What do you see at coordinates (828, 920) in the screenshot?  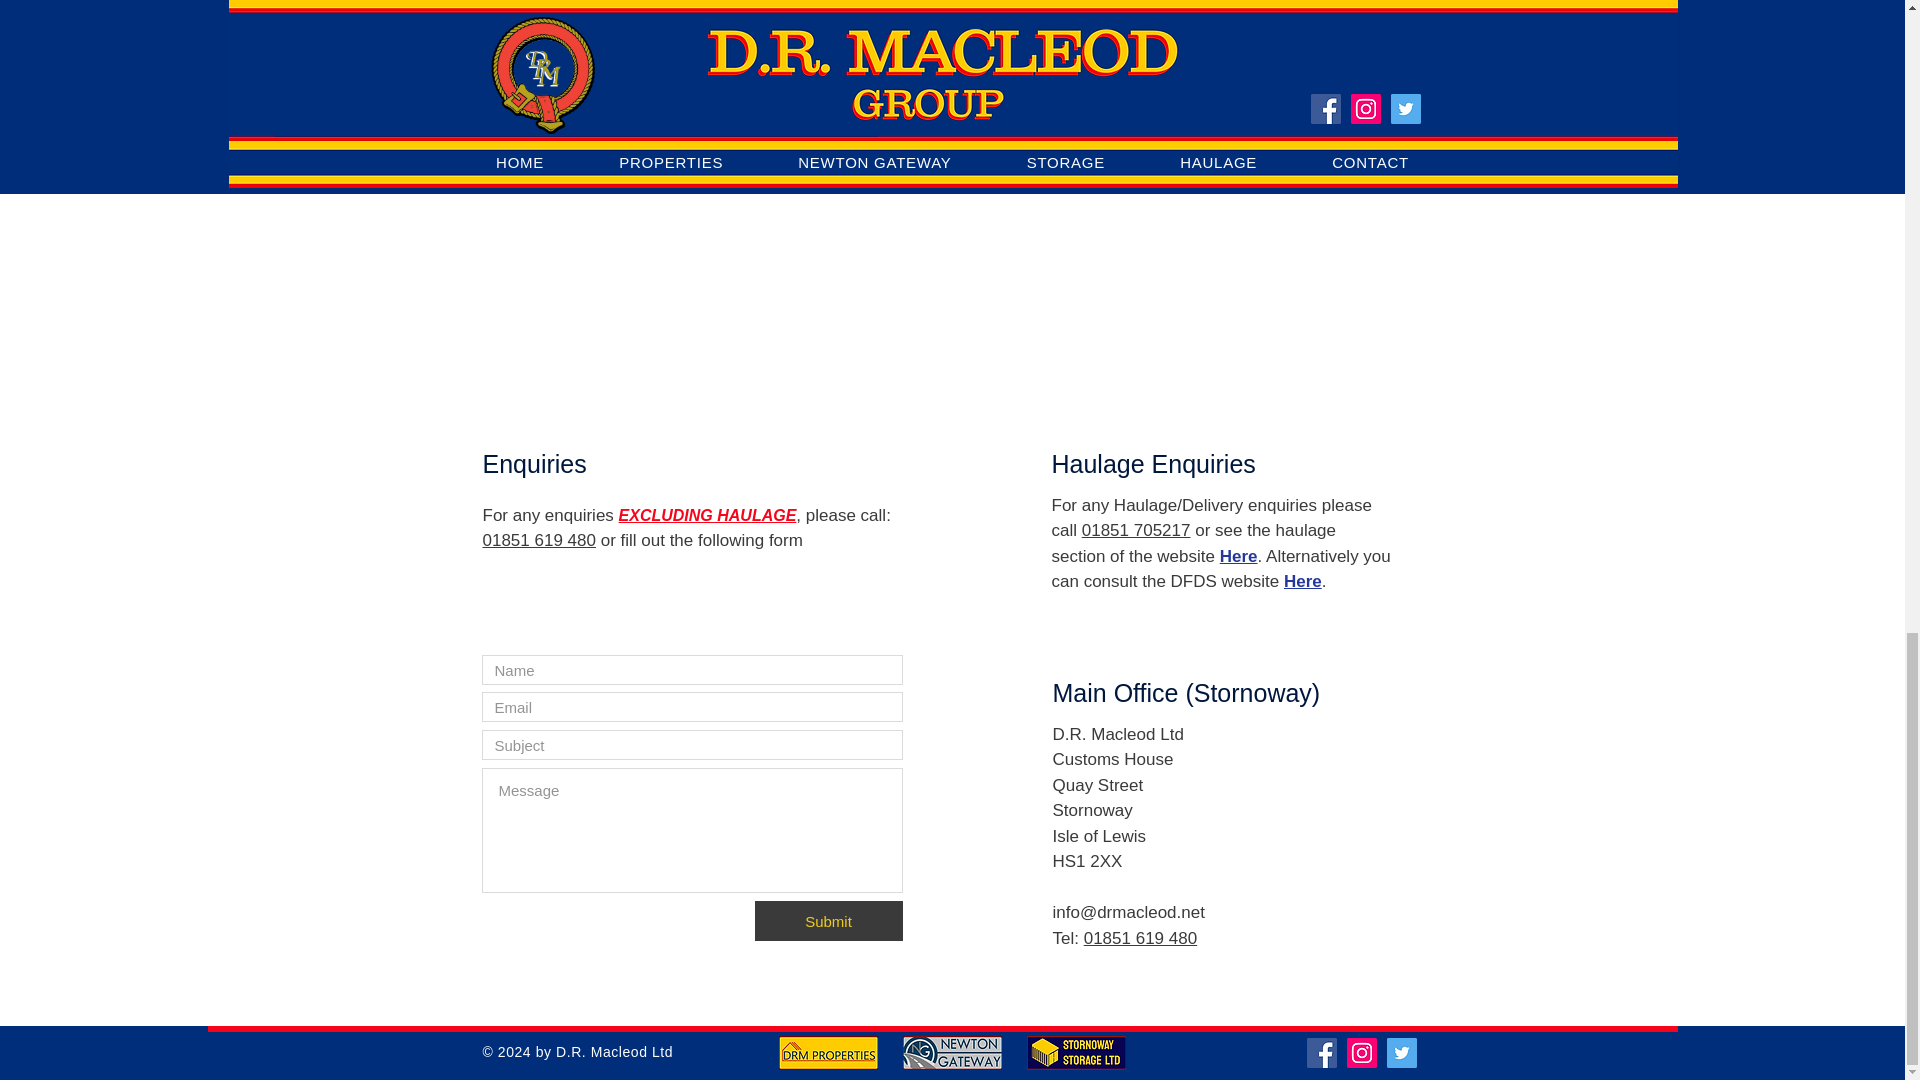 I see `Submit` at bounding box center [828, 920].